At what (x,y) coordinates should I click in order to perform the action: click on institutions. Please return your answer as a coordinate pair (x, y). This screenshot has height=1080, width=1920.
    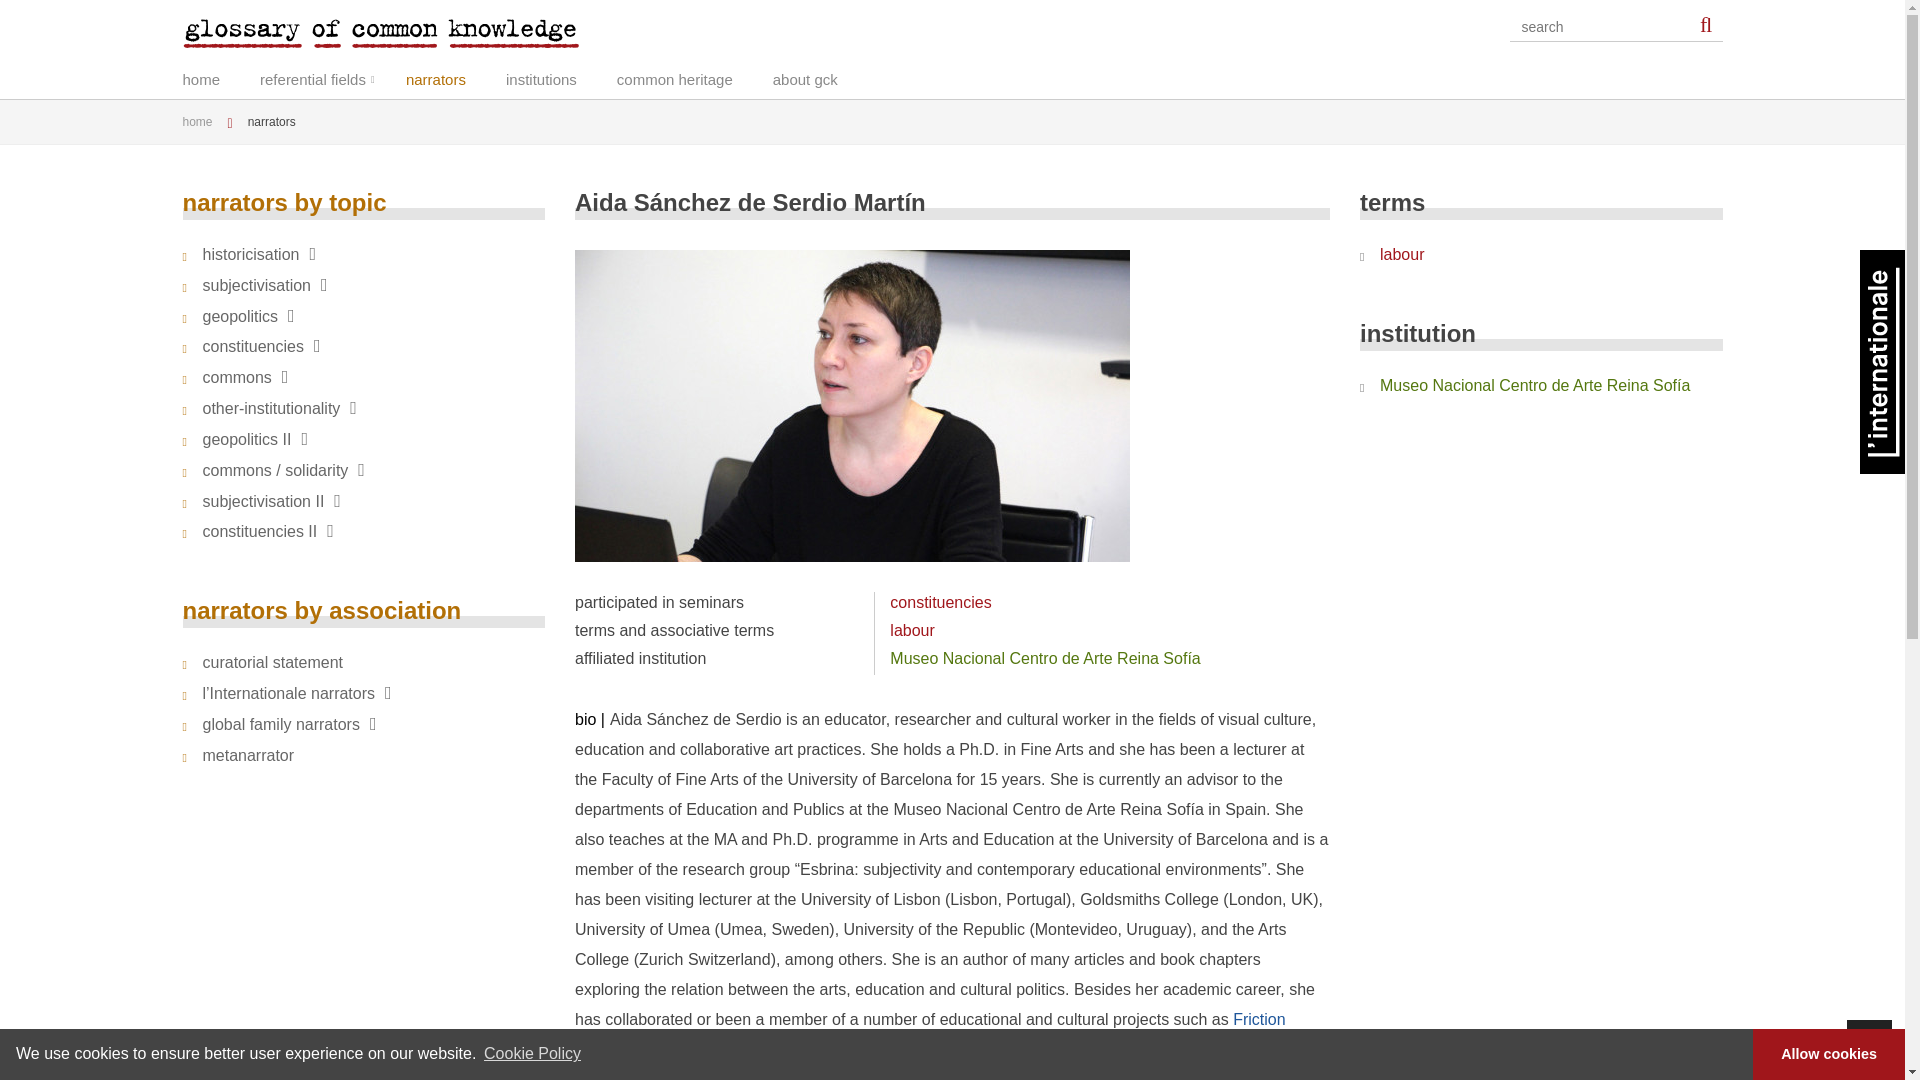
    Looking at the image, I should click on (561, 77).